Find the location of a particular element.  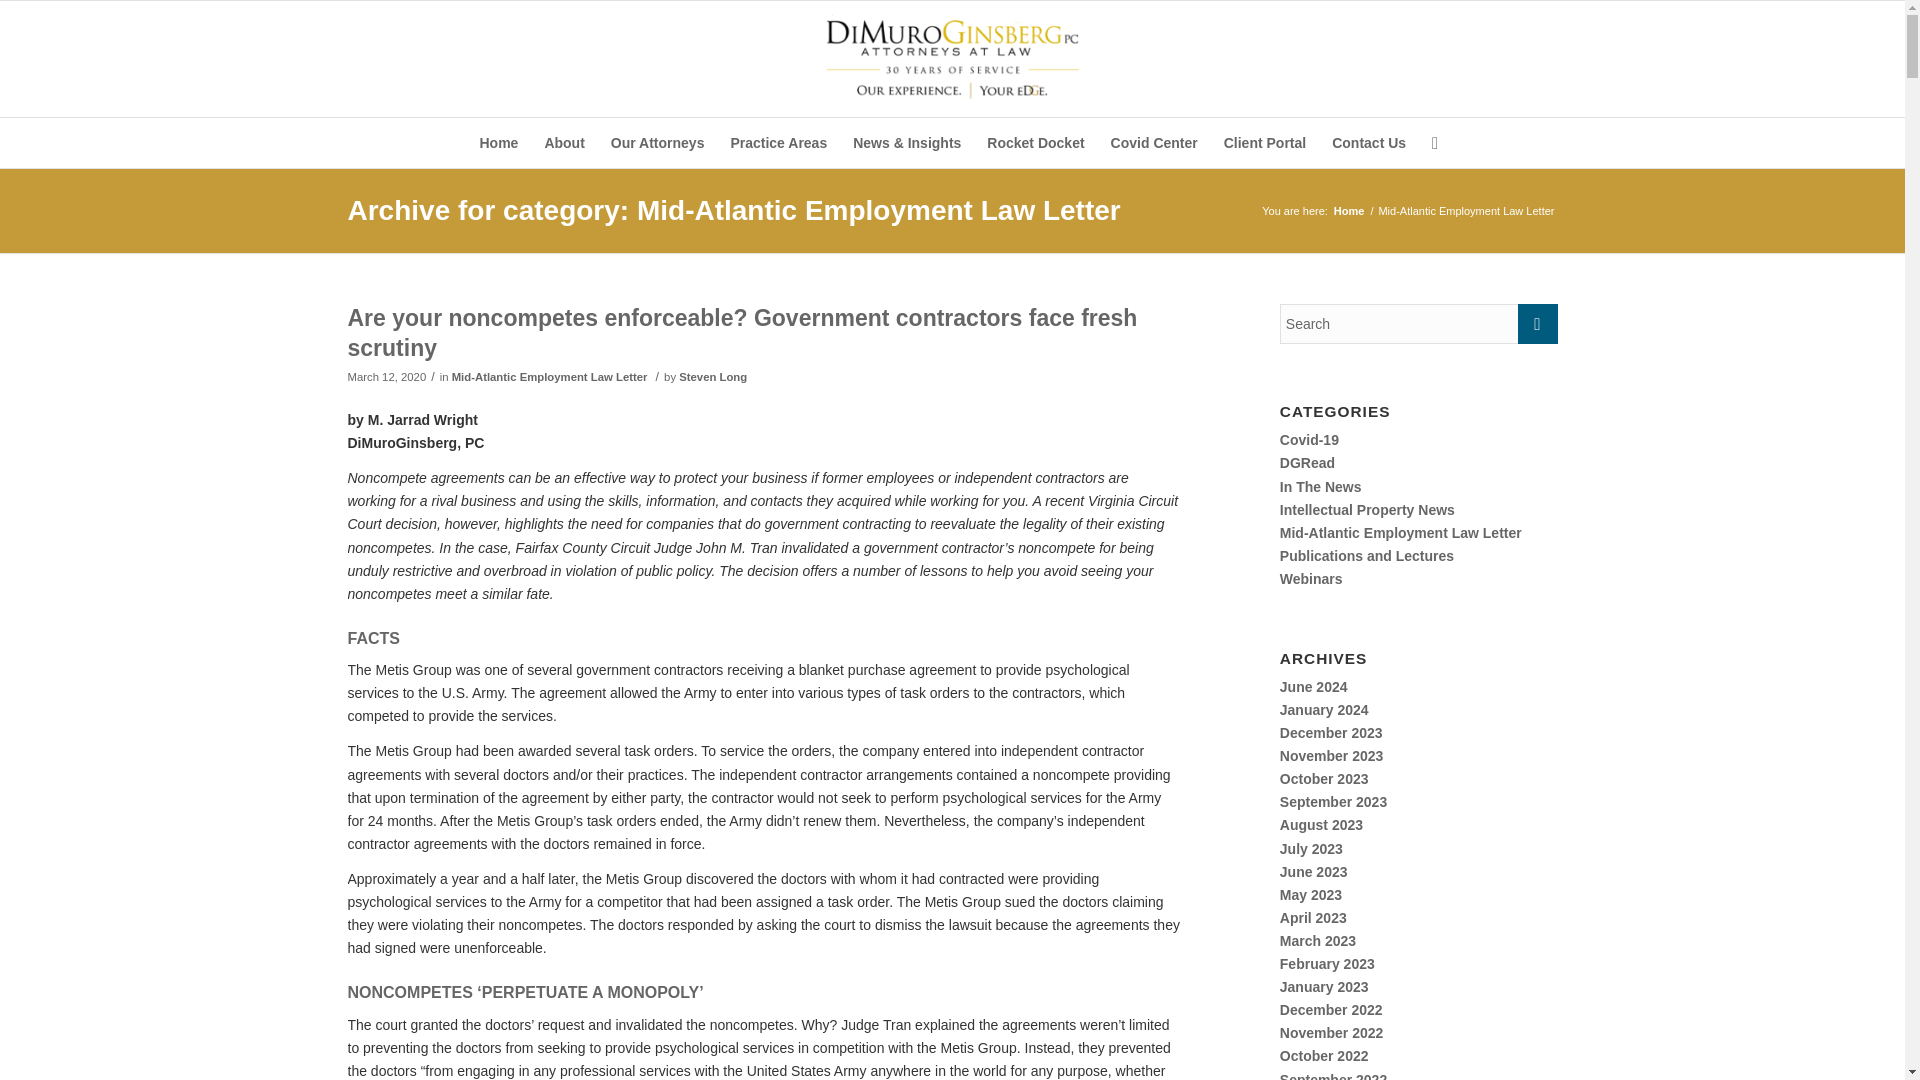

Mid-Atlantic Employment Law Letter is located at coordinates (550, 377).